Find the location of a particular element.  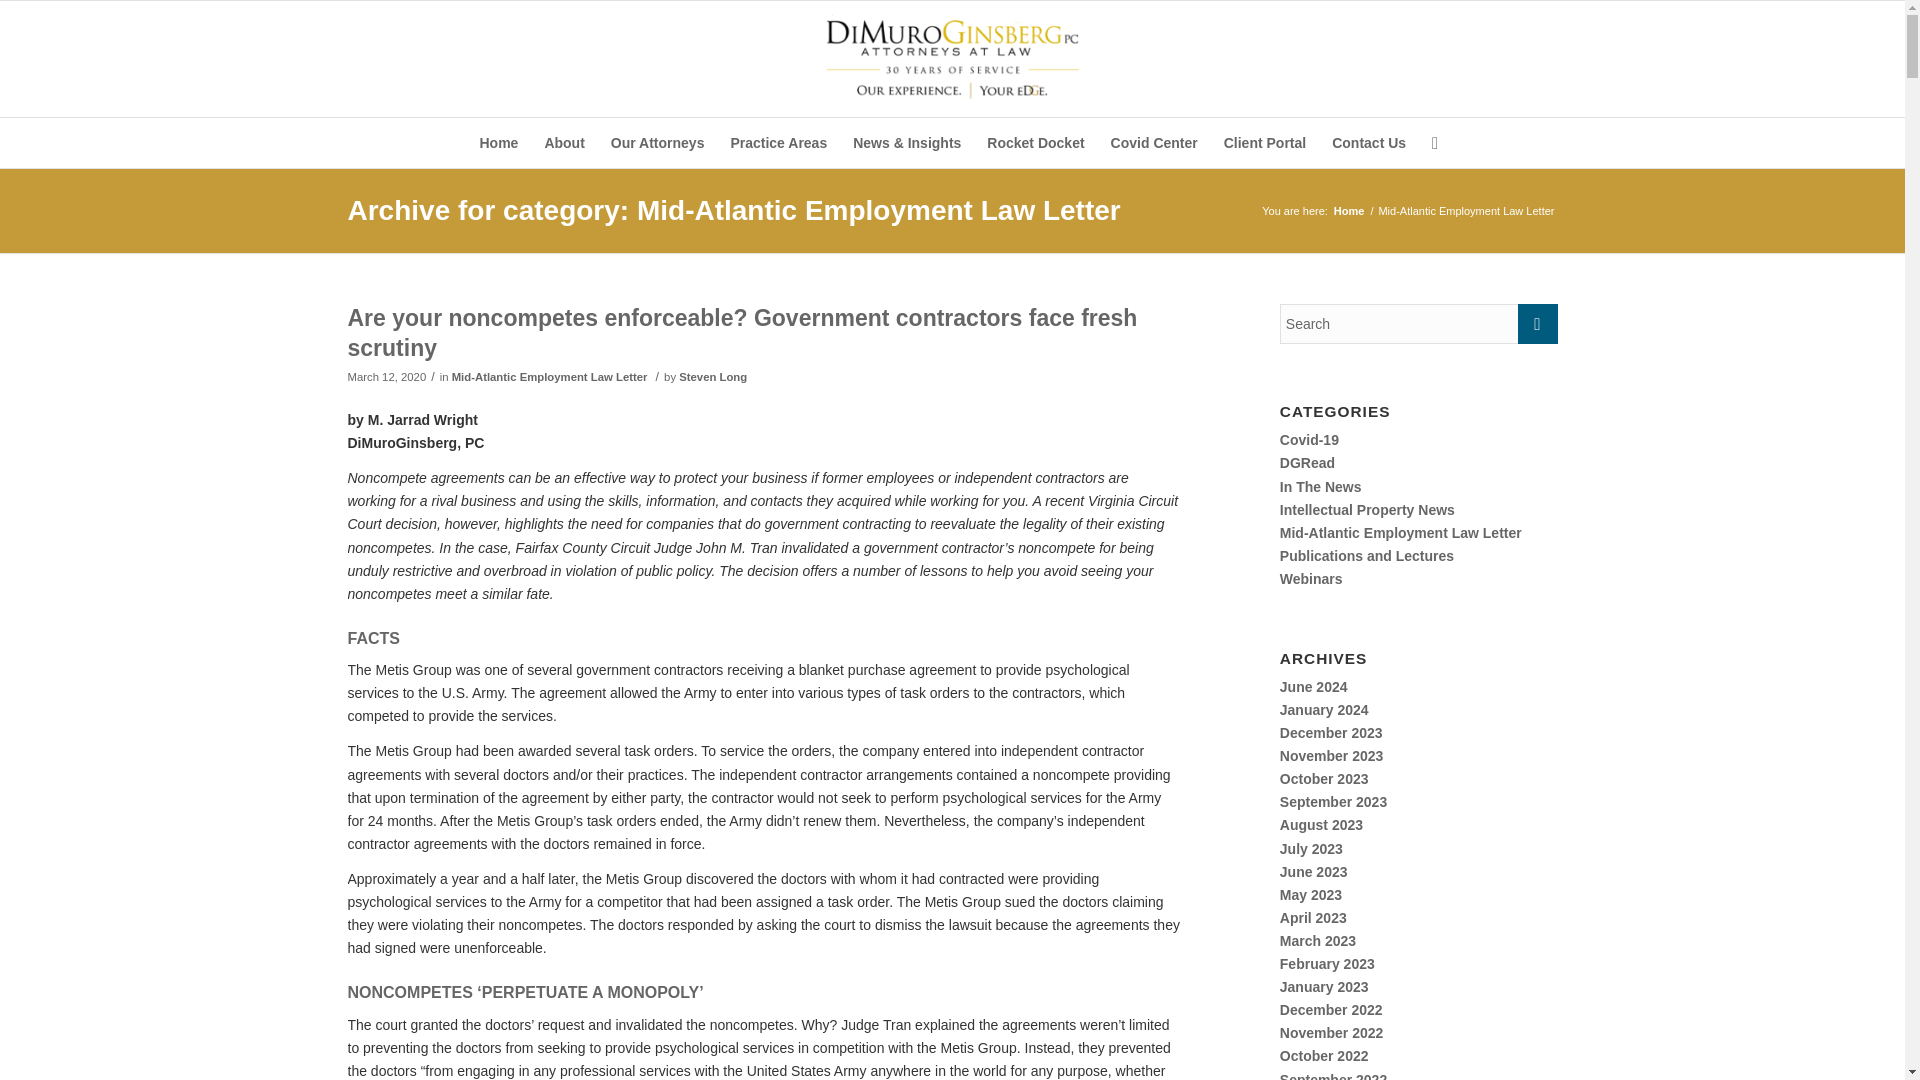

Mid-Atlantic Employment Law Letter is located at coordinates (550, 377).